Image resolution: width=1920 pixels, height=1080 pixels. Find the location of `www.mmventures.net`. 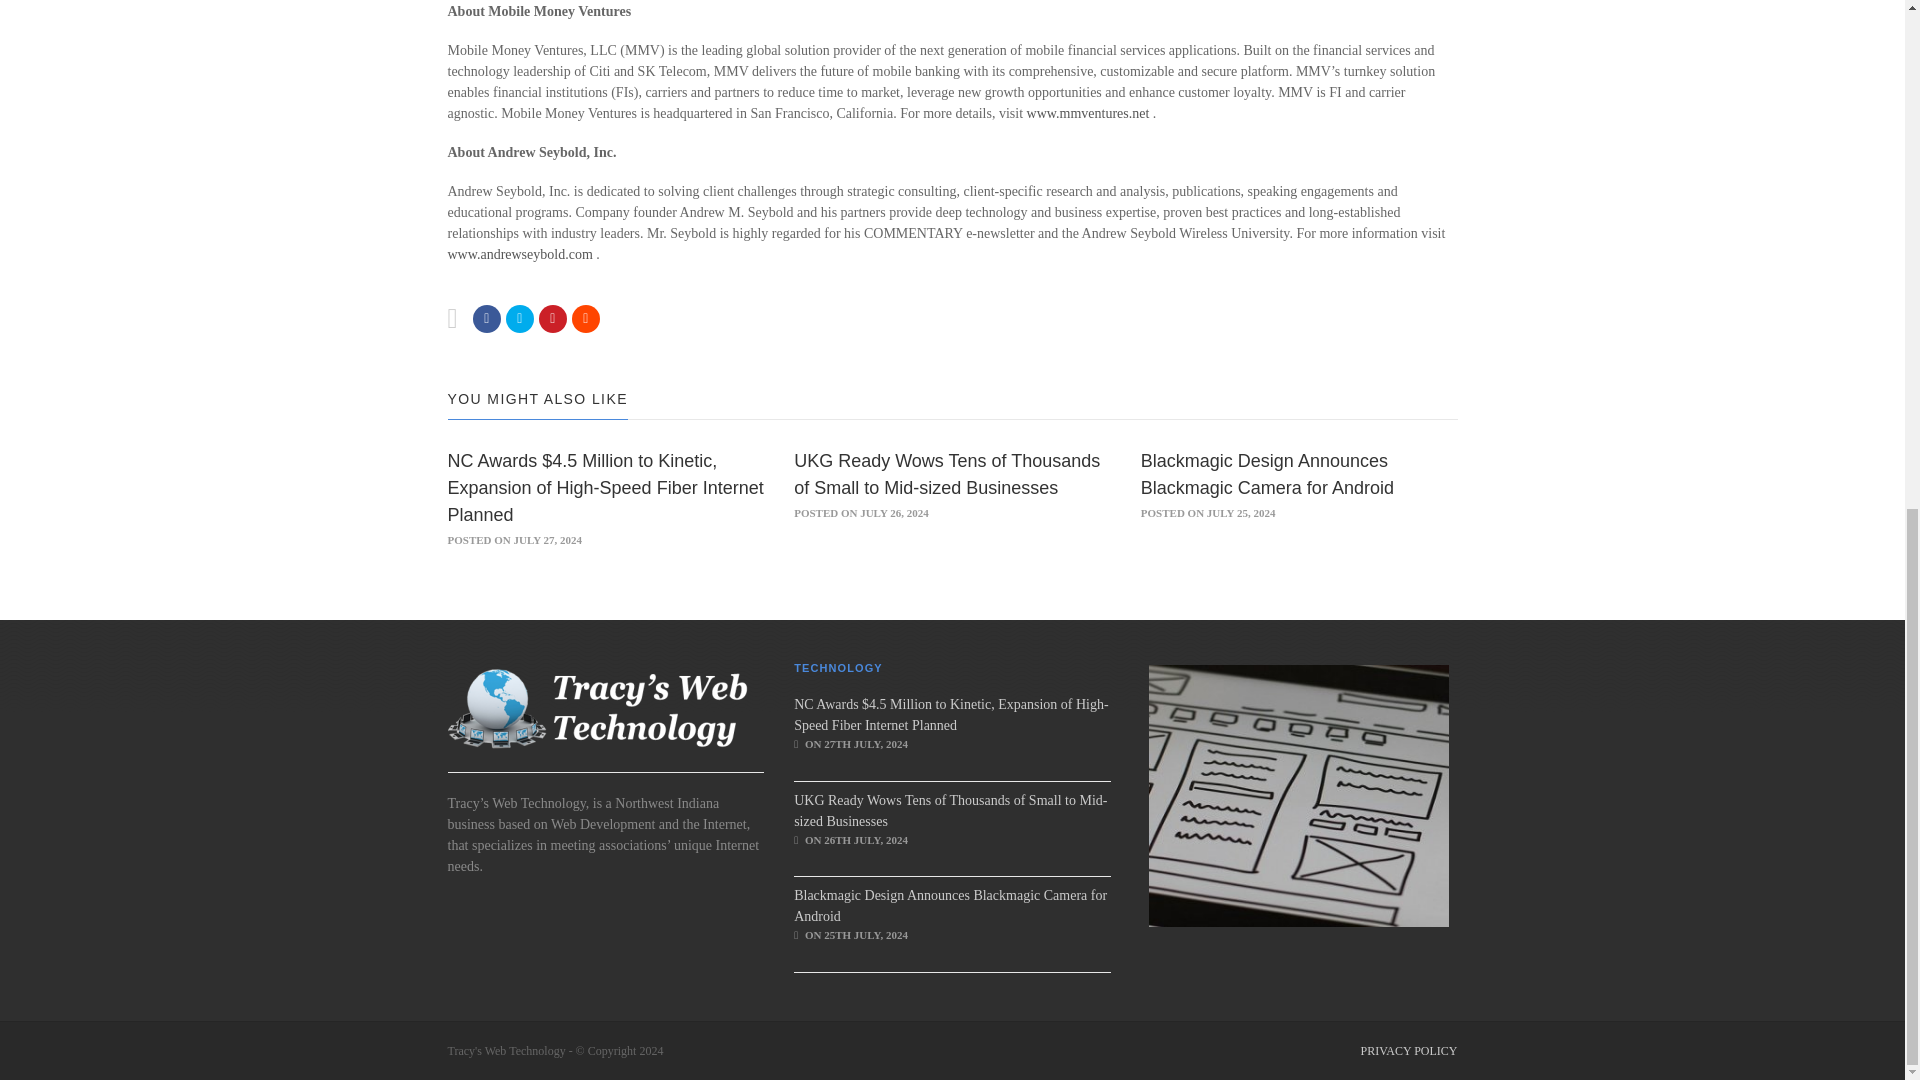

www.mmventures.net is located at coordinates (1090, 112).